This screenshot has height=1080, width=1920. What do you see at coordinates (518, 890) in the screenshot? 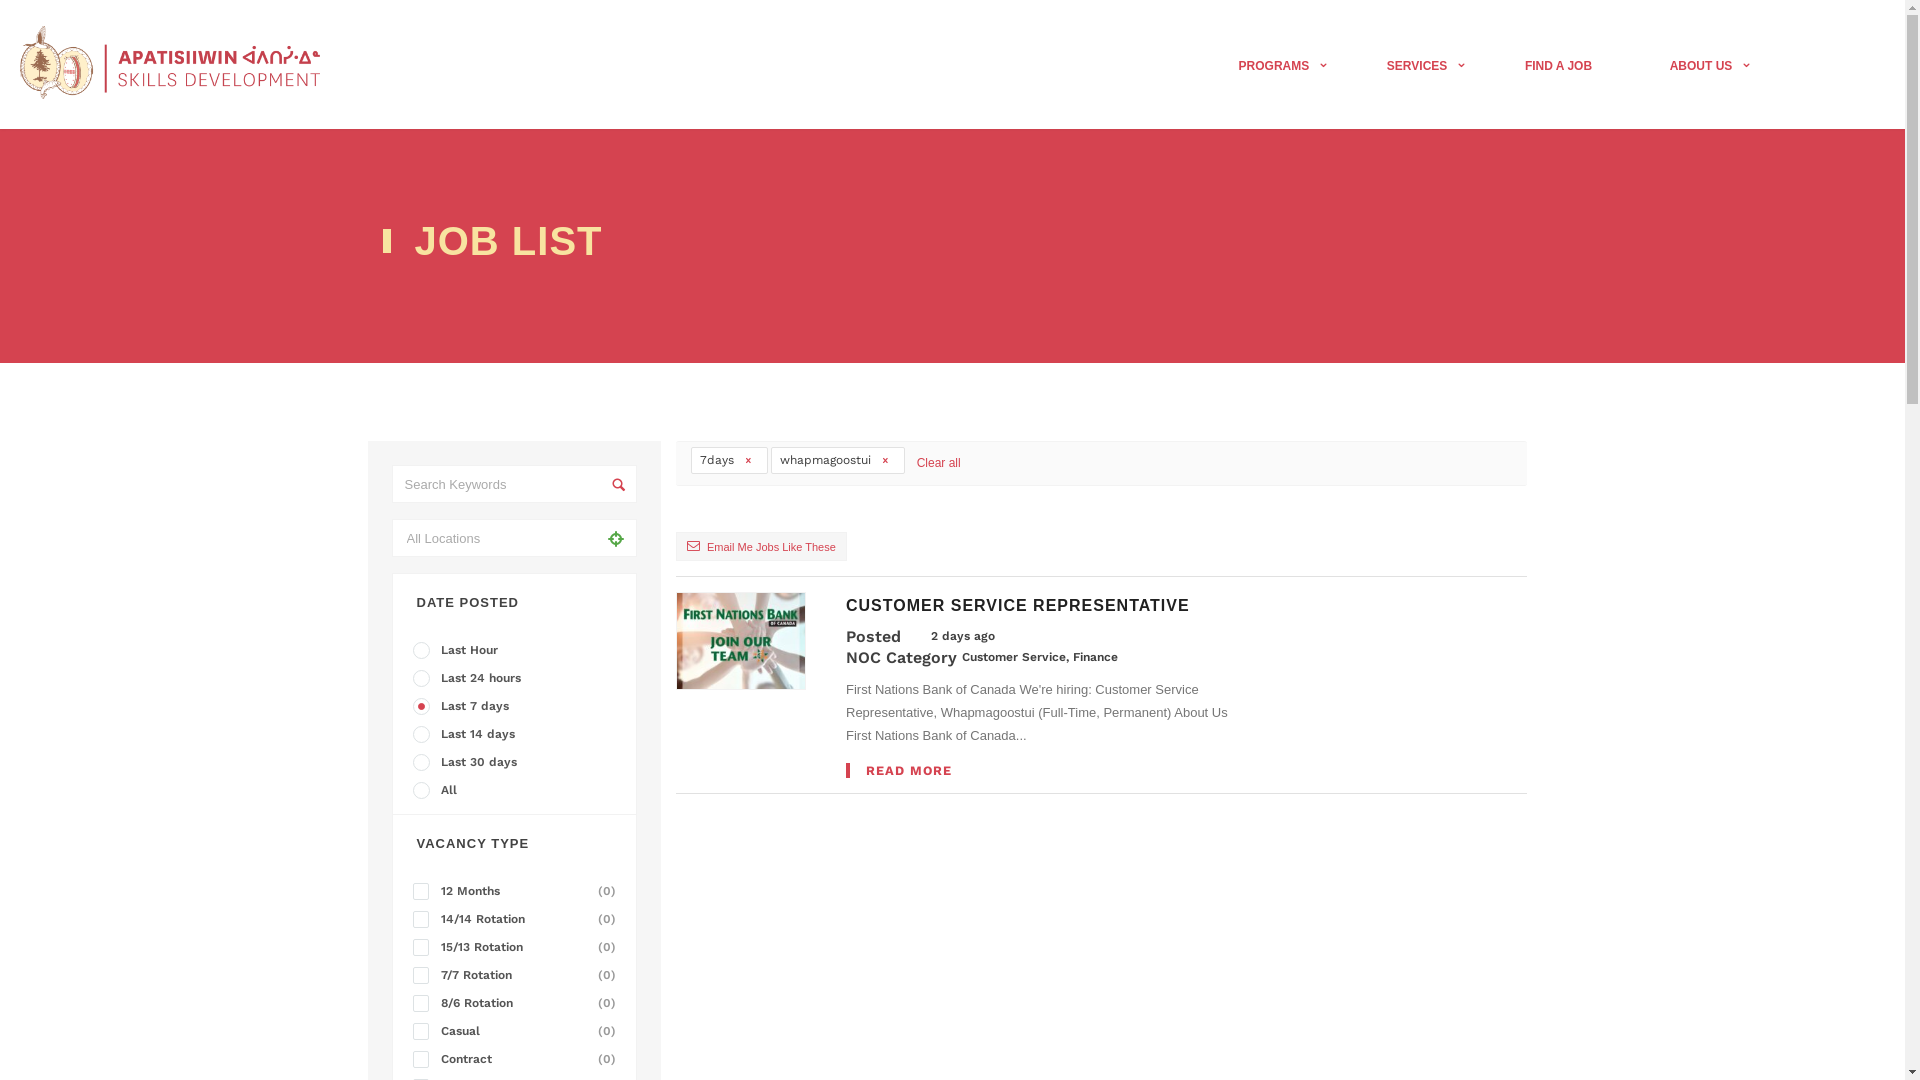
I see `12 Months
(0)` at bounding box center [518, 890].